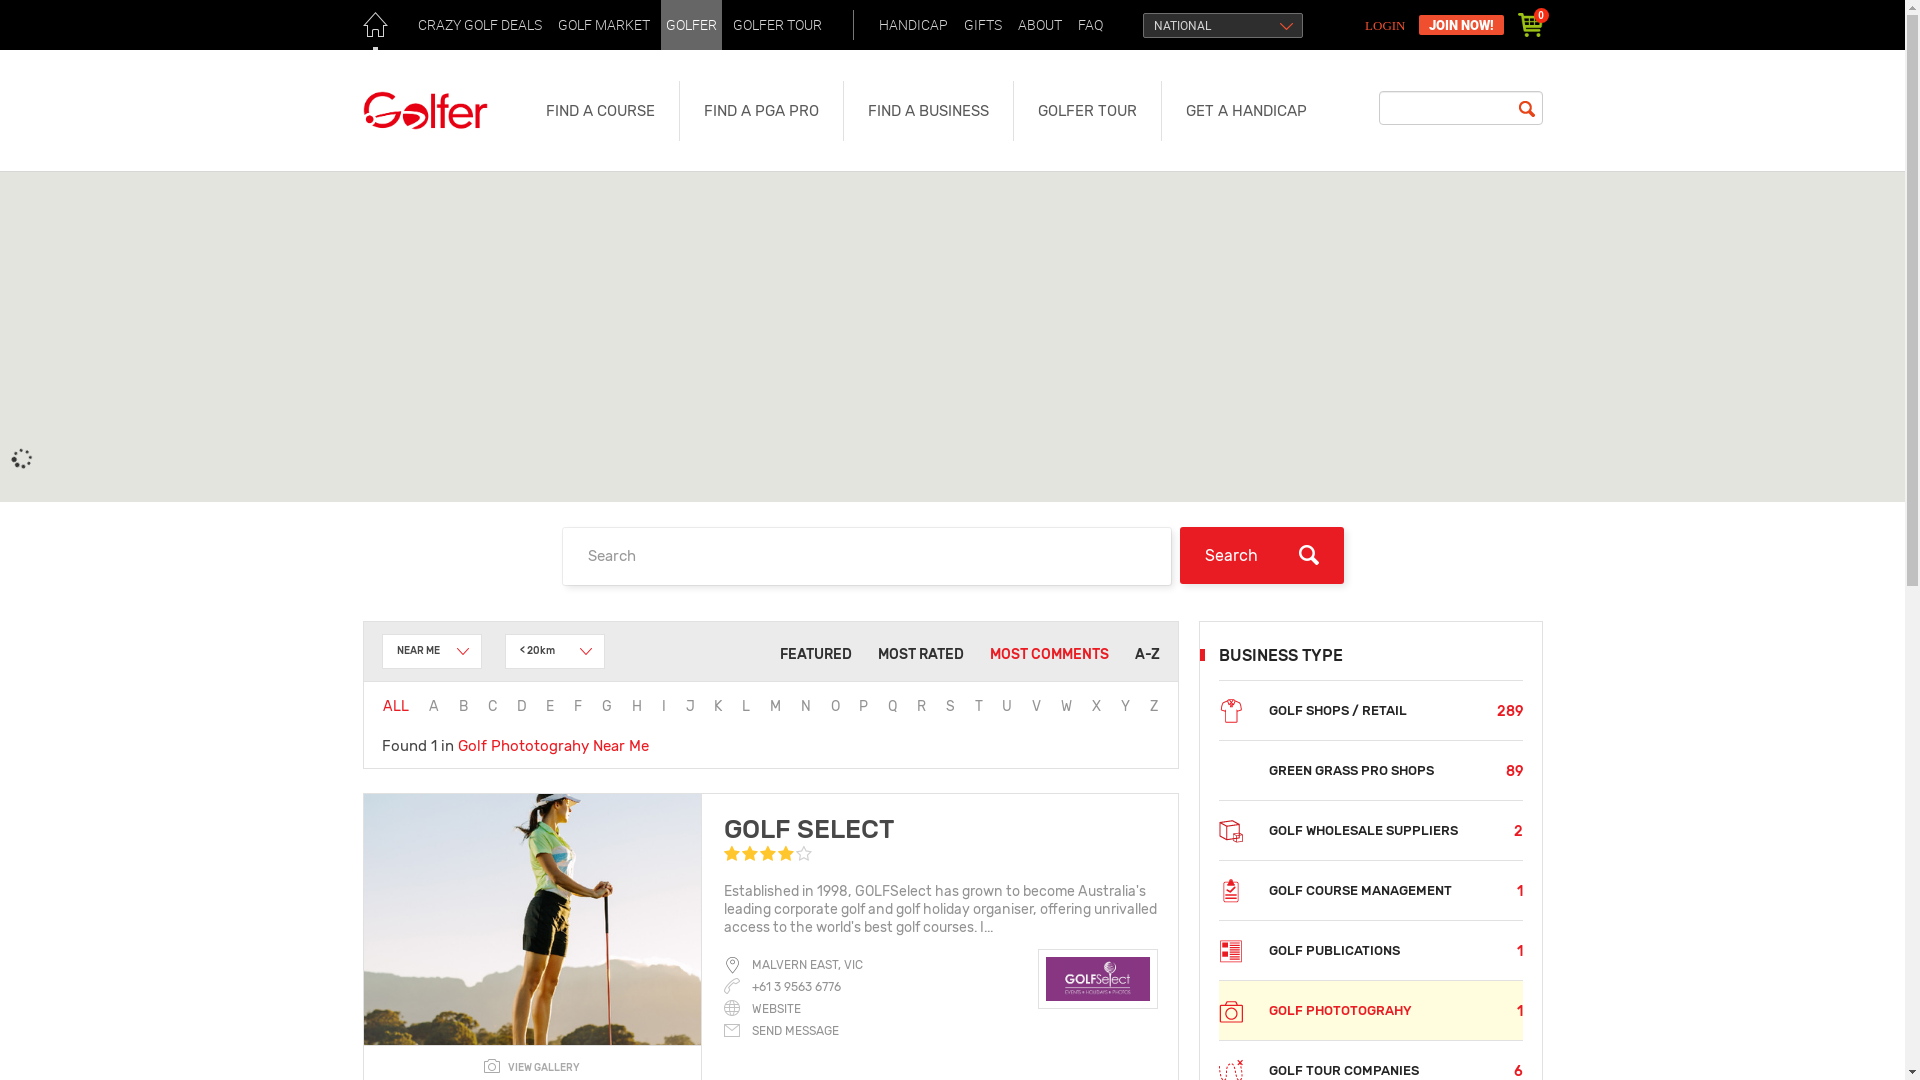 This screenshot has width=1920, height=1080. What do you see at coordinates (432, 652) in the screenshot?
I see `NEAR ME
 ` at bounding box center [432, 652].